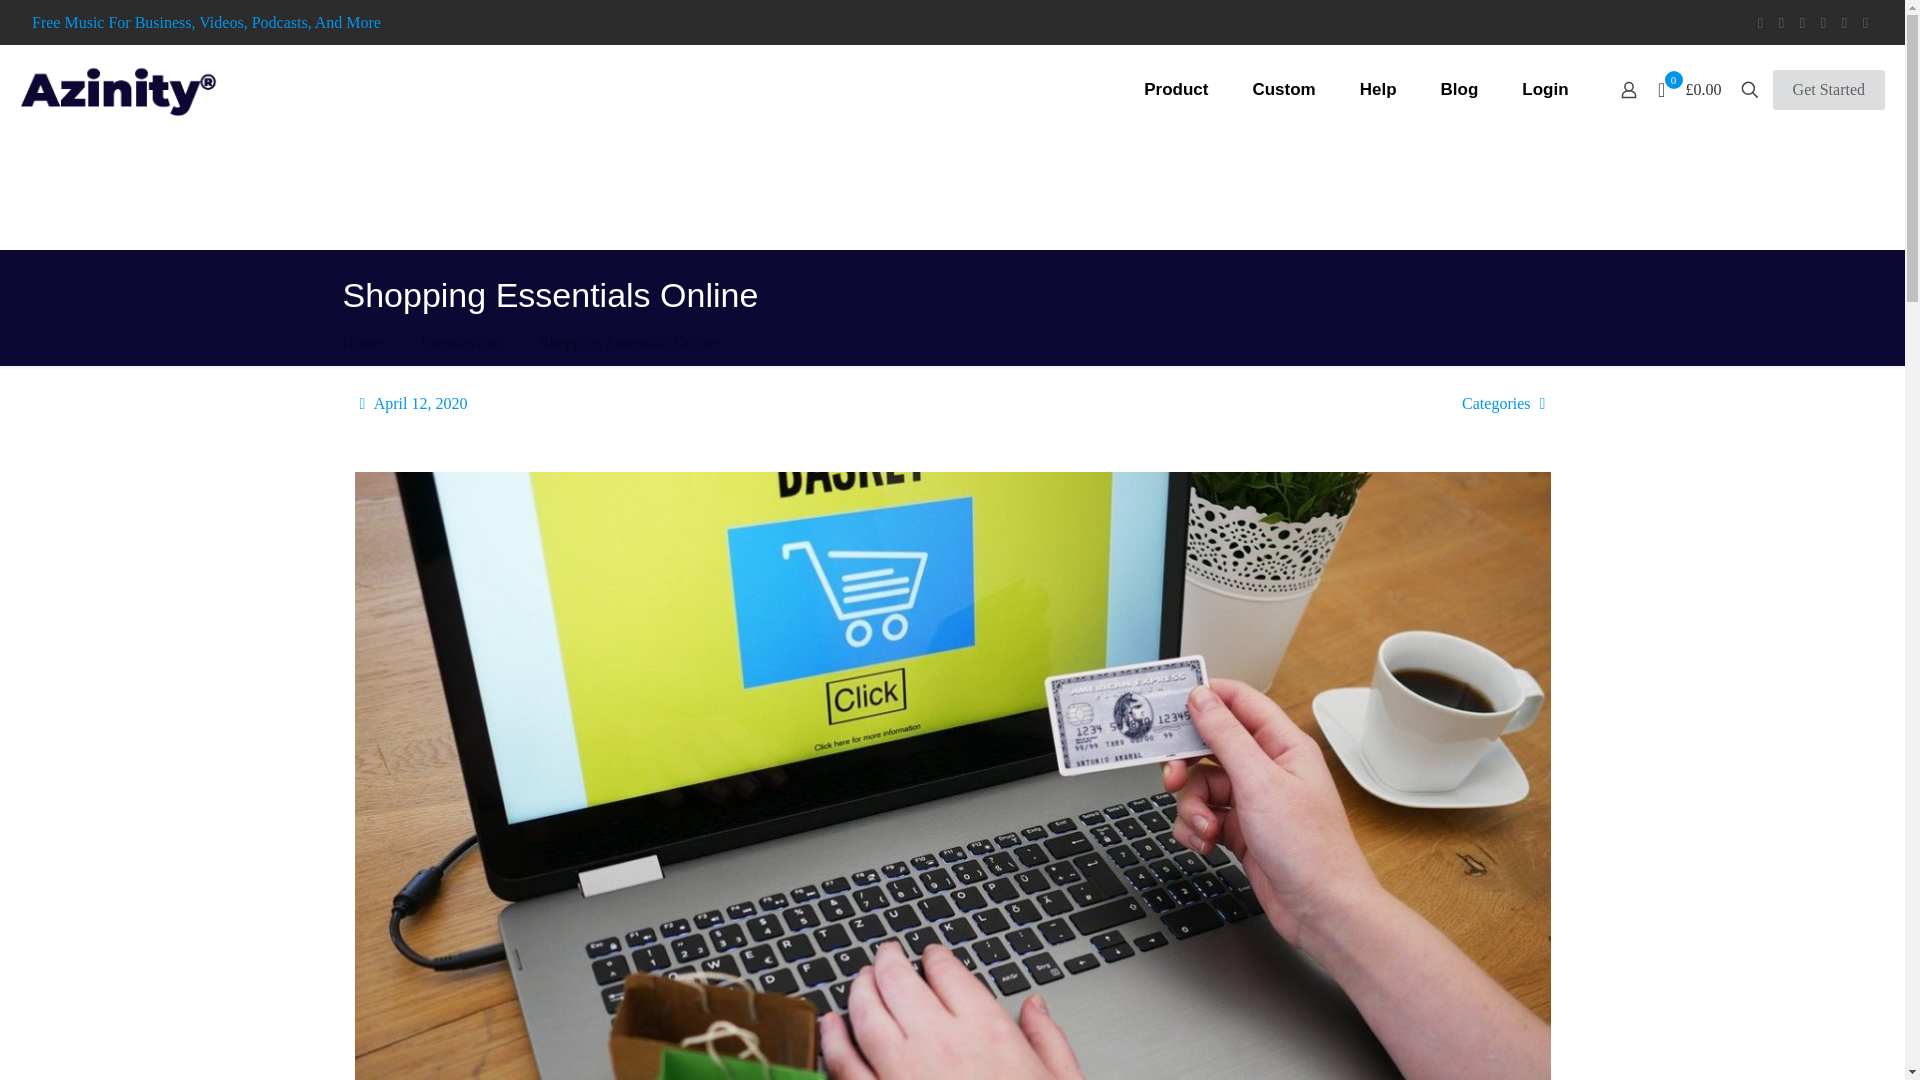 The image size is (1920, 1080). Describe the element at coordinates (1844, 23) in the screenshot. I see `Instagram` at that location.